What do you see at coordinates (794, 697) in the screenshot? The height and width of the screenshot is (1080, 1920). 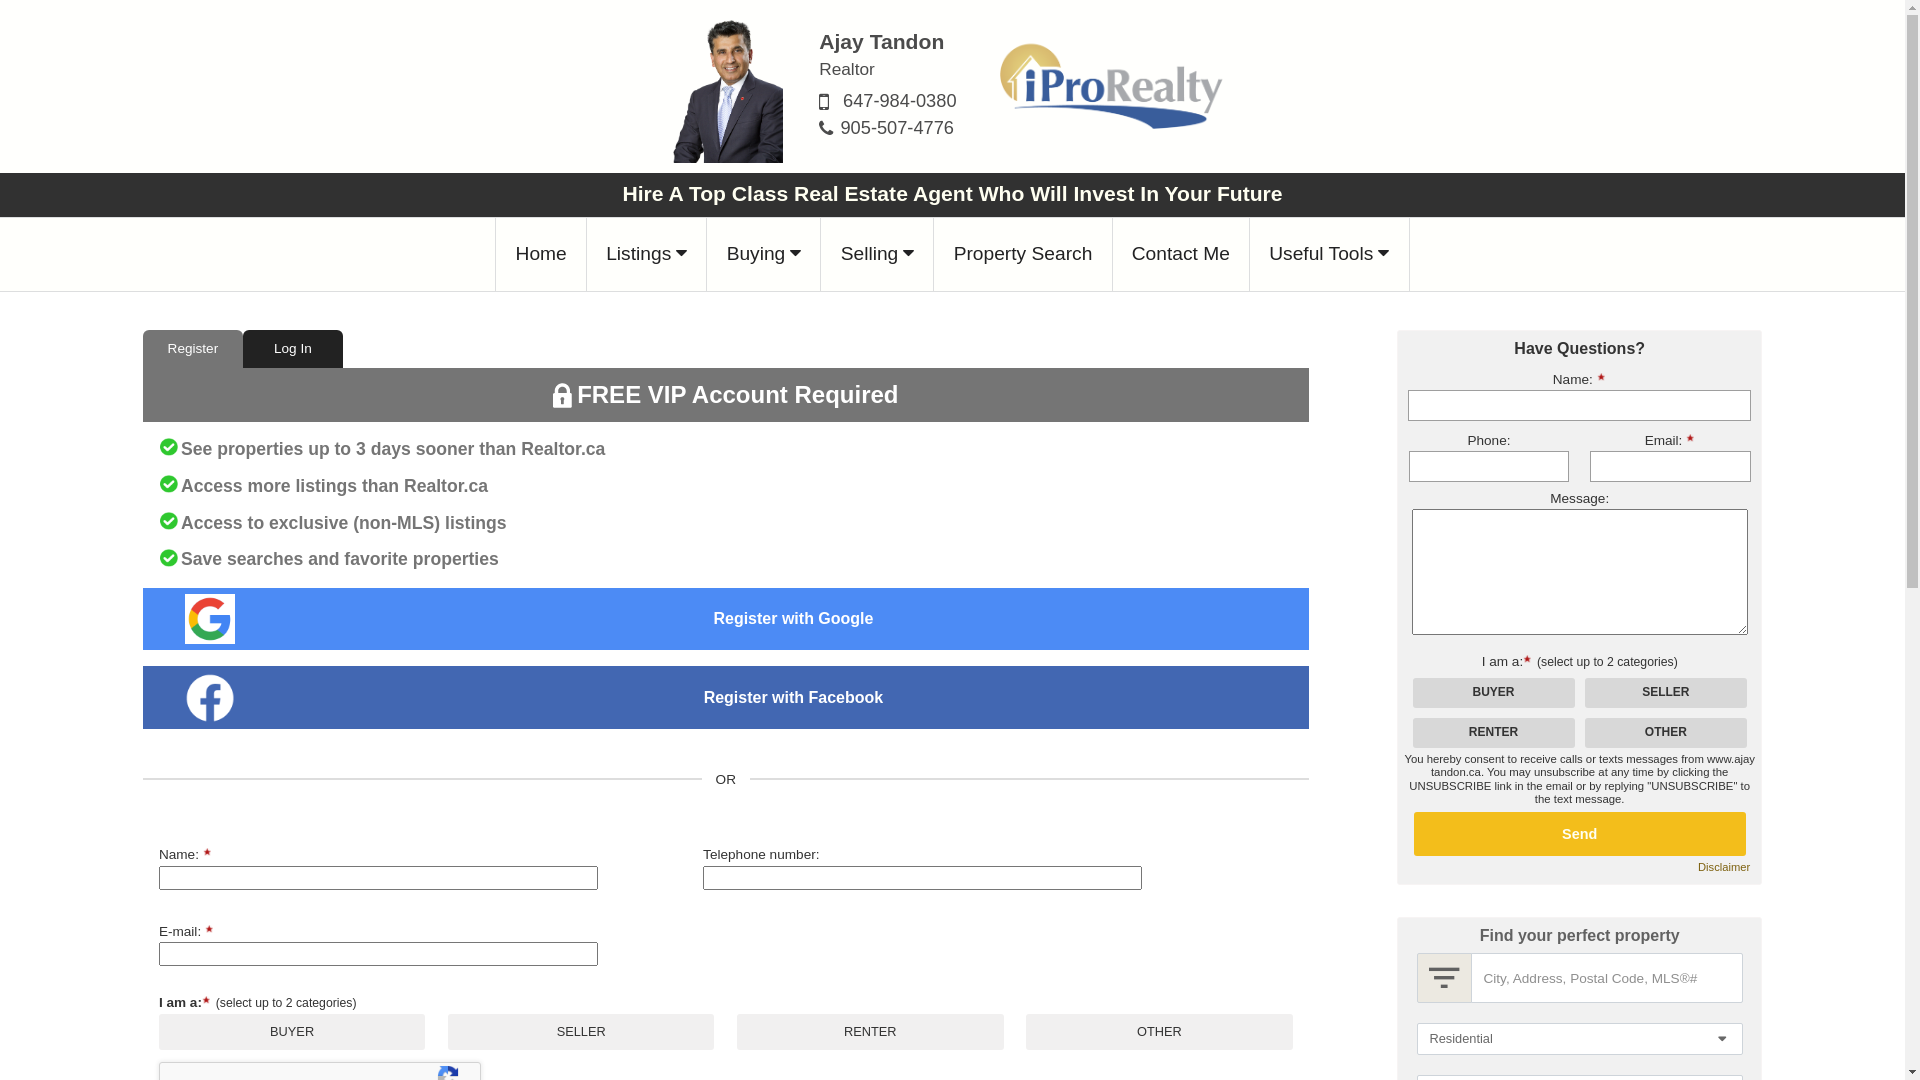 I see `Register with Facebook` at bounding box center [794, 697].